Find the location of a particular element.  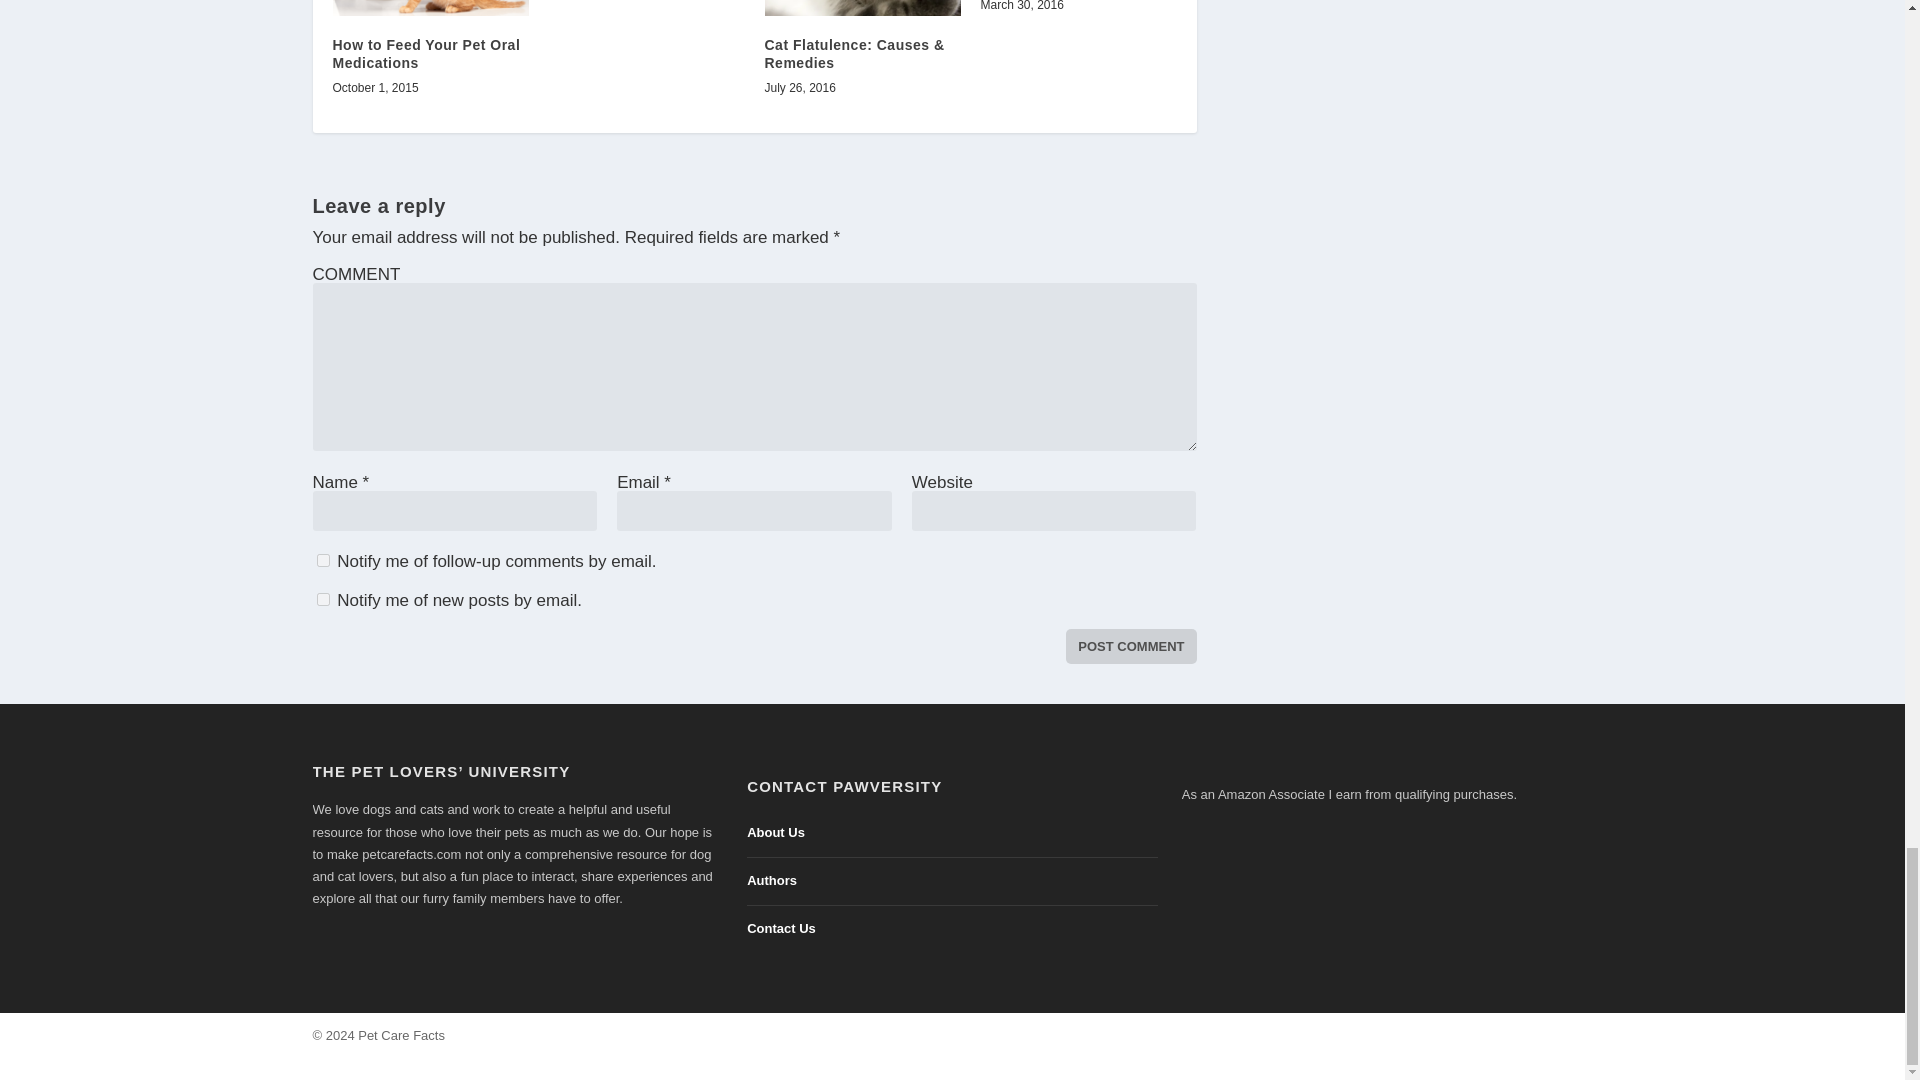

How to Feed Your Pet Oral Medications is located at coordinates (426, 54).